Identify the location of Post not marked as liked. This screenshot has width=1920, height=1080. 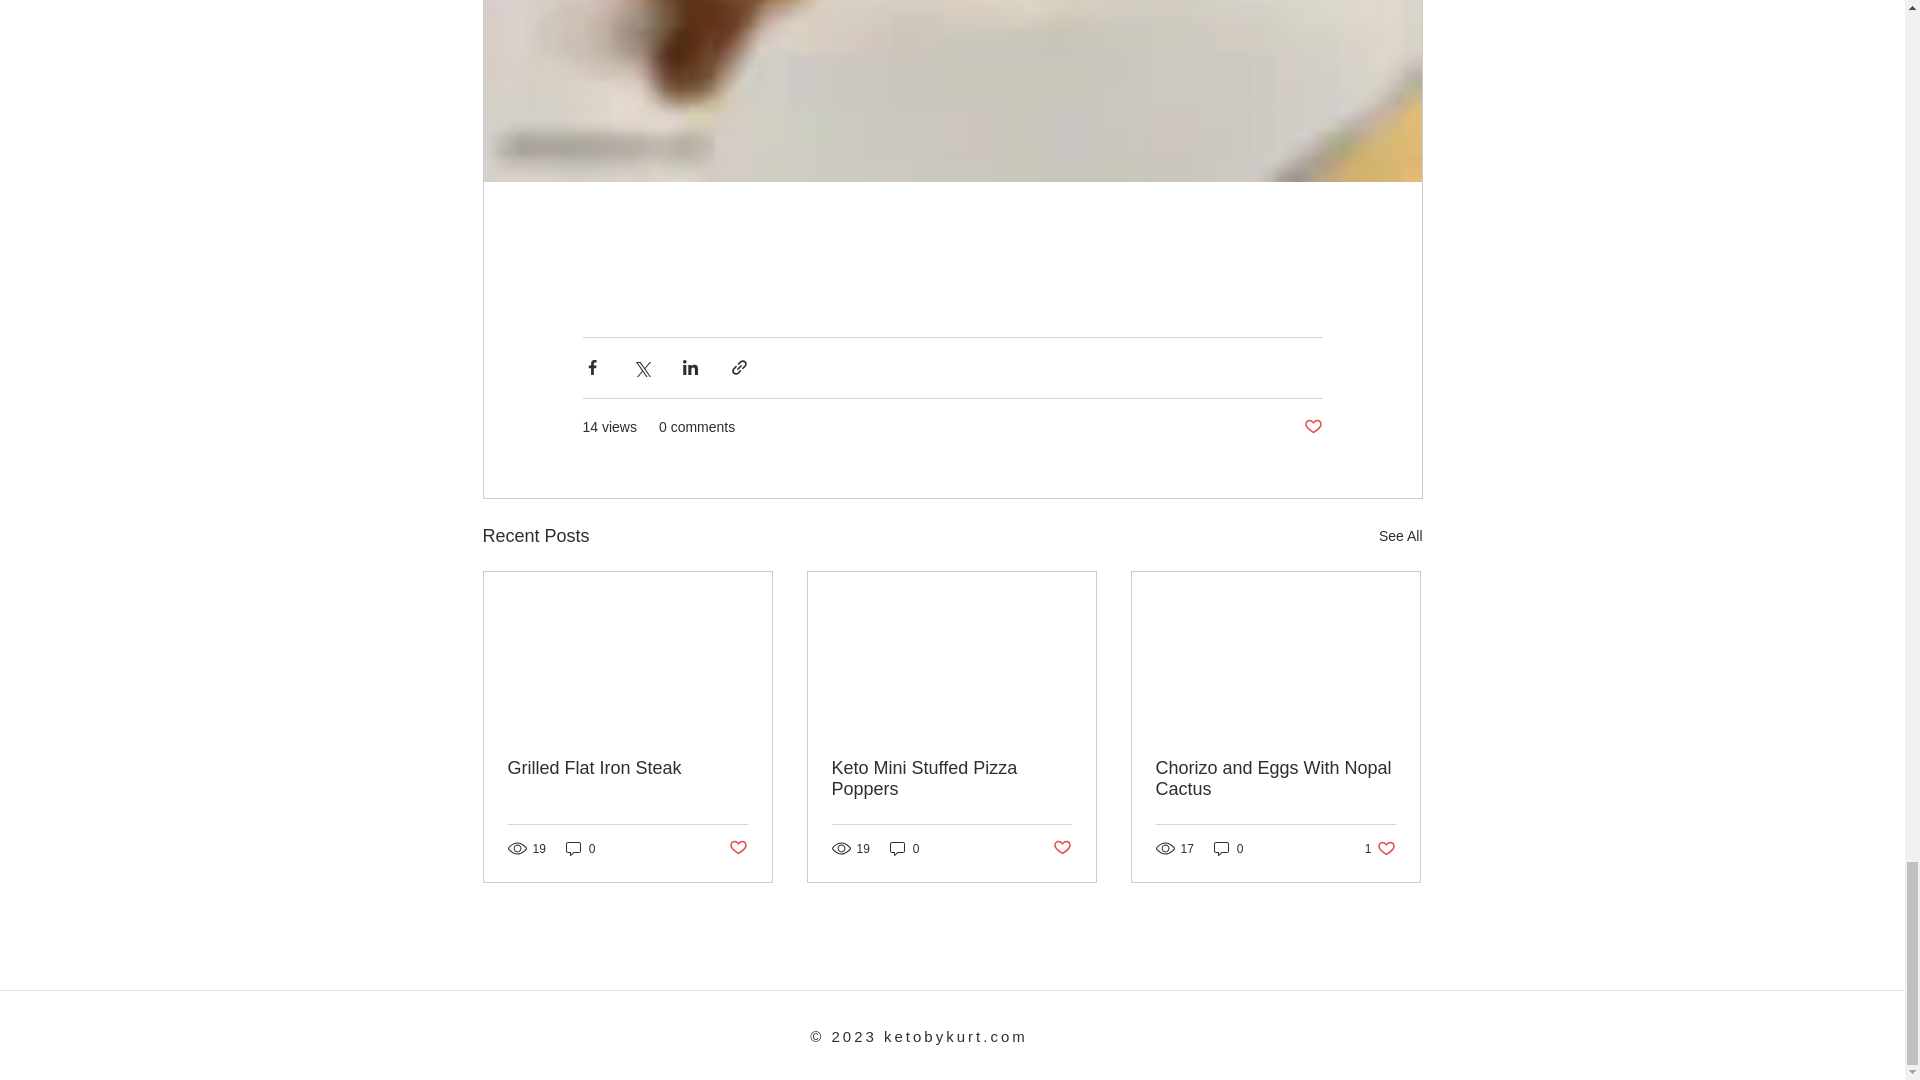
(1312, 427).